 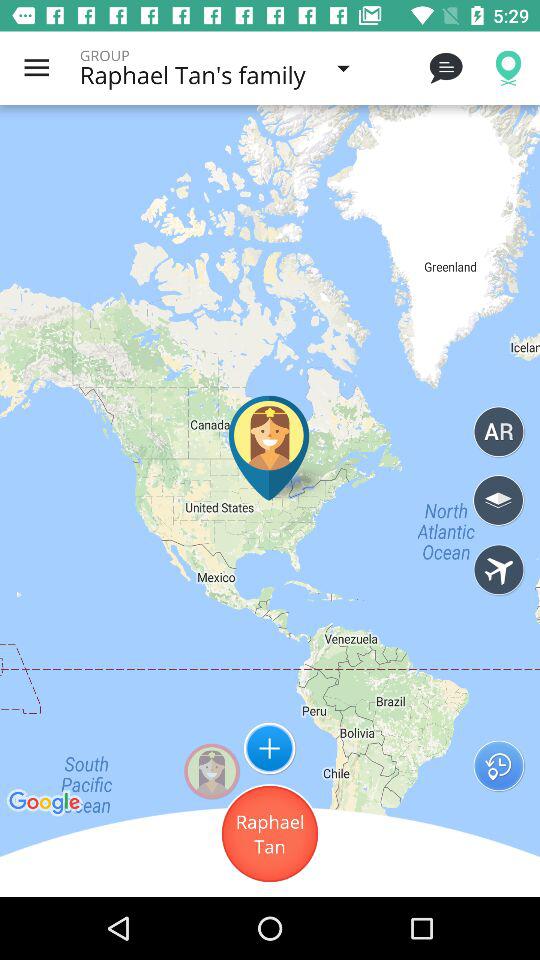 What do you see at coordinates (498, 569) in the screenshot?
I see `toggle family locater` at bounding box center [498, 569].